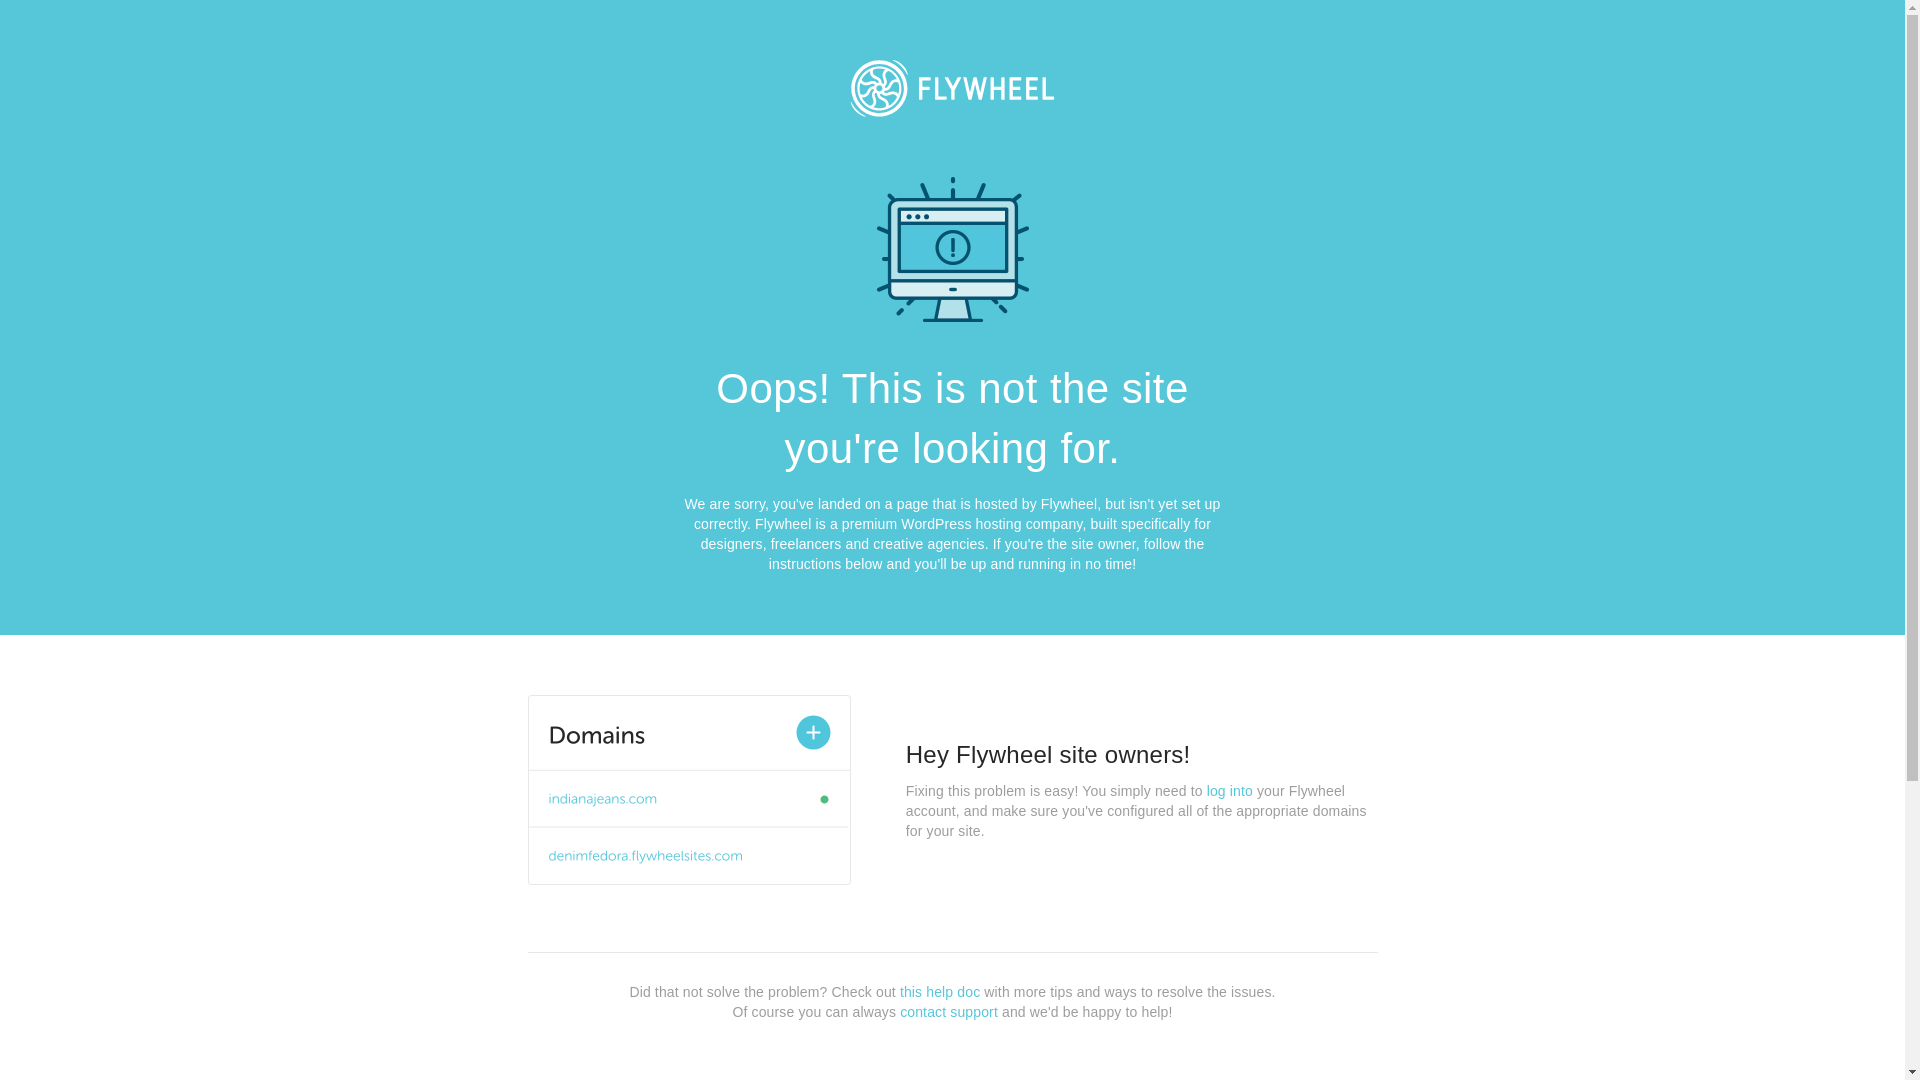 The height and width of the screenshot is (1080, 1920). I want to click on log into, so click(1230, 791).